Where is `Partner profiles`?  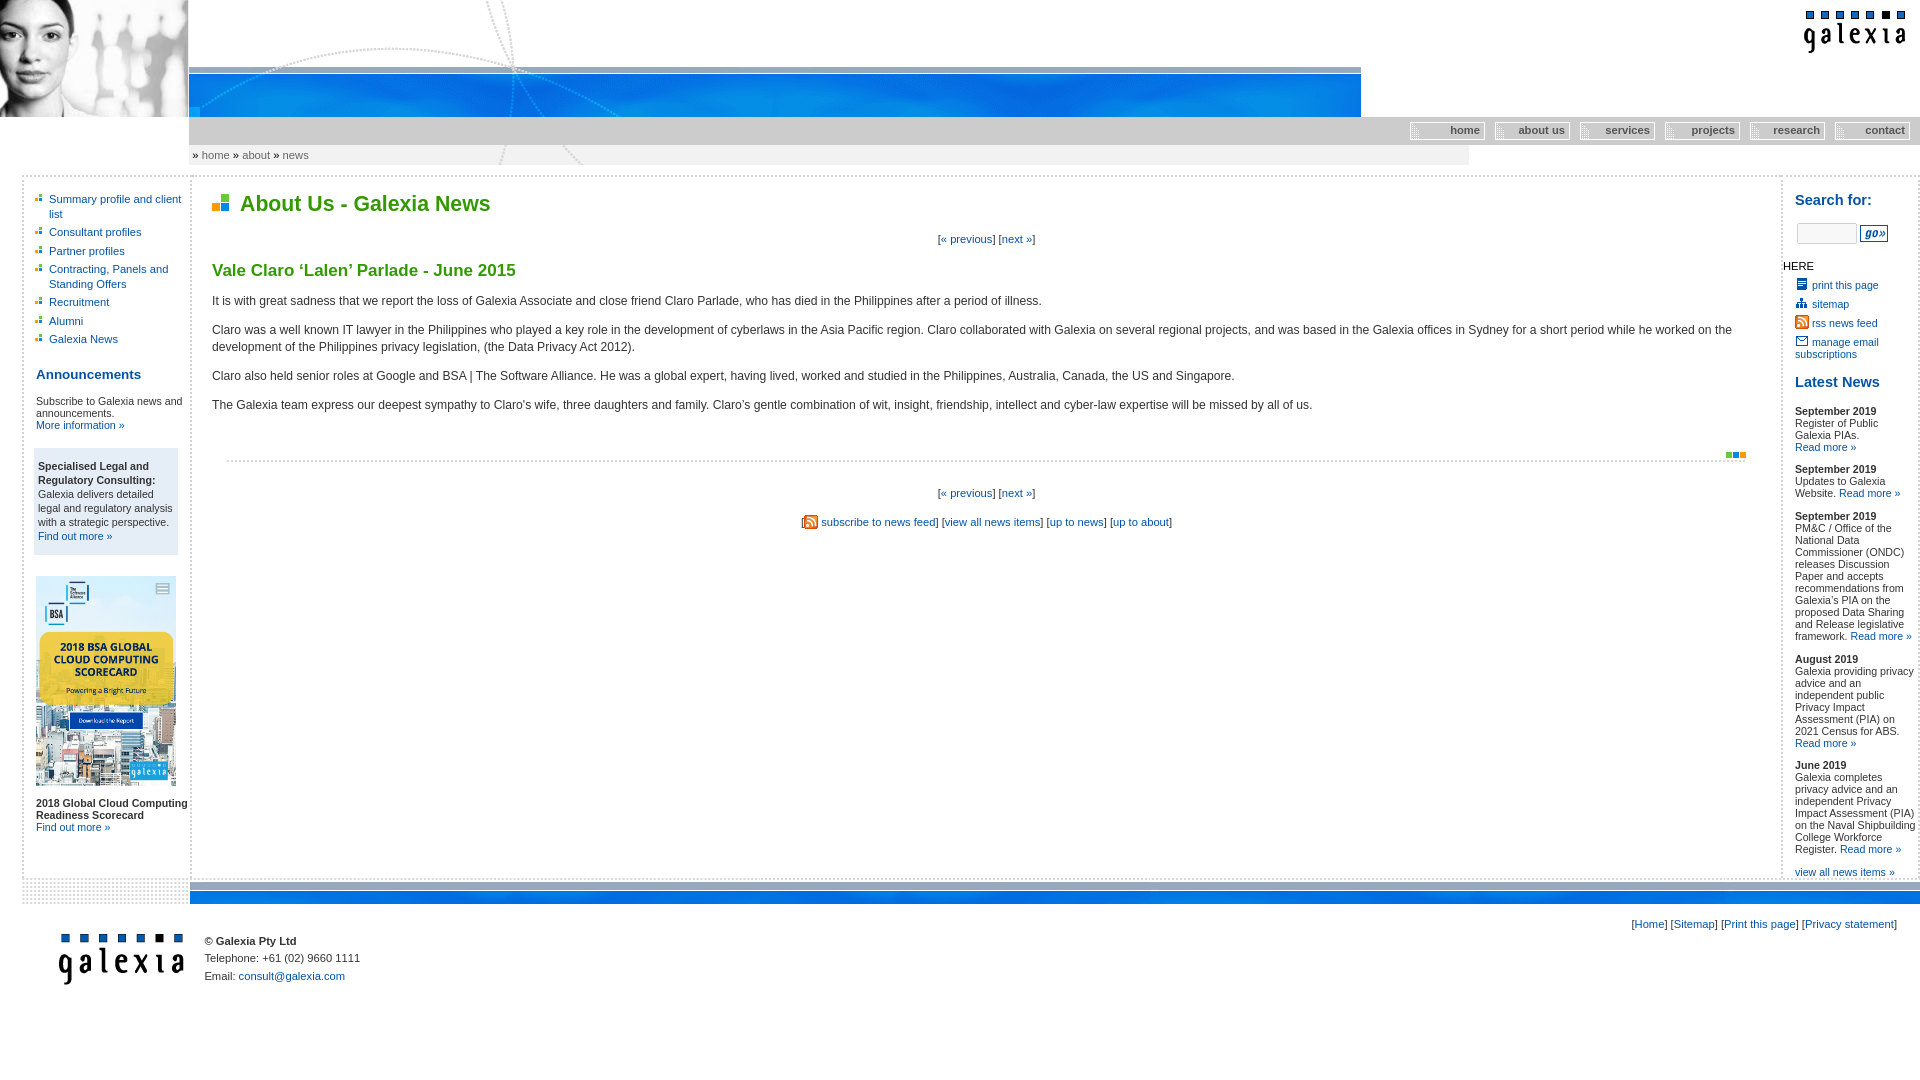
Partner profiles is located at coordinates (86, 251).